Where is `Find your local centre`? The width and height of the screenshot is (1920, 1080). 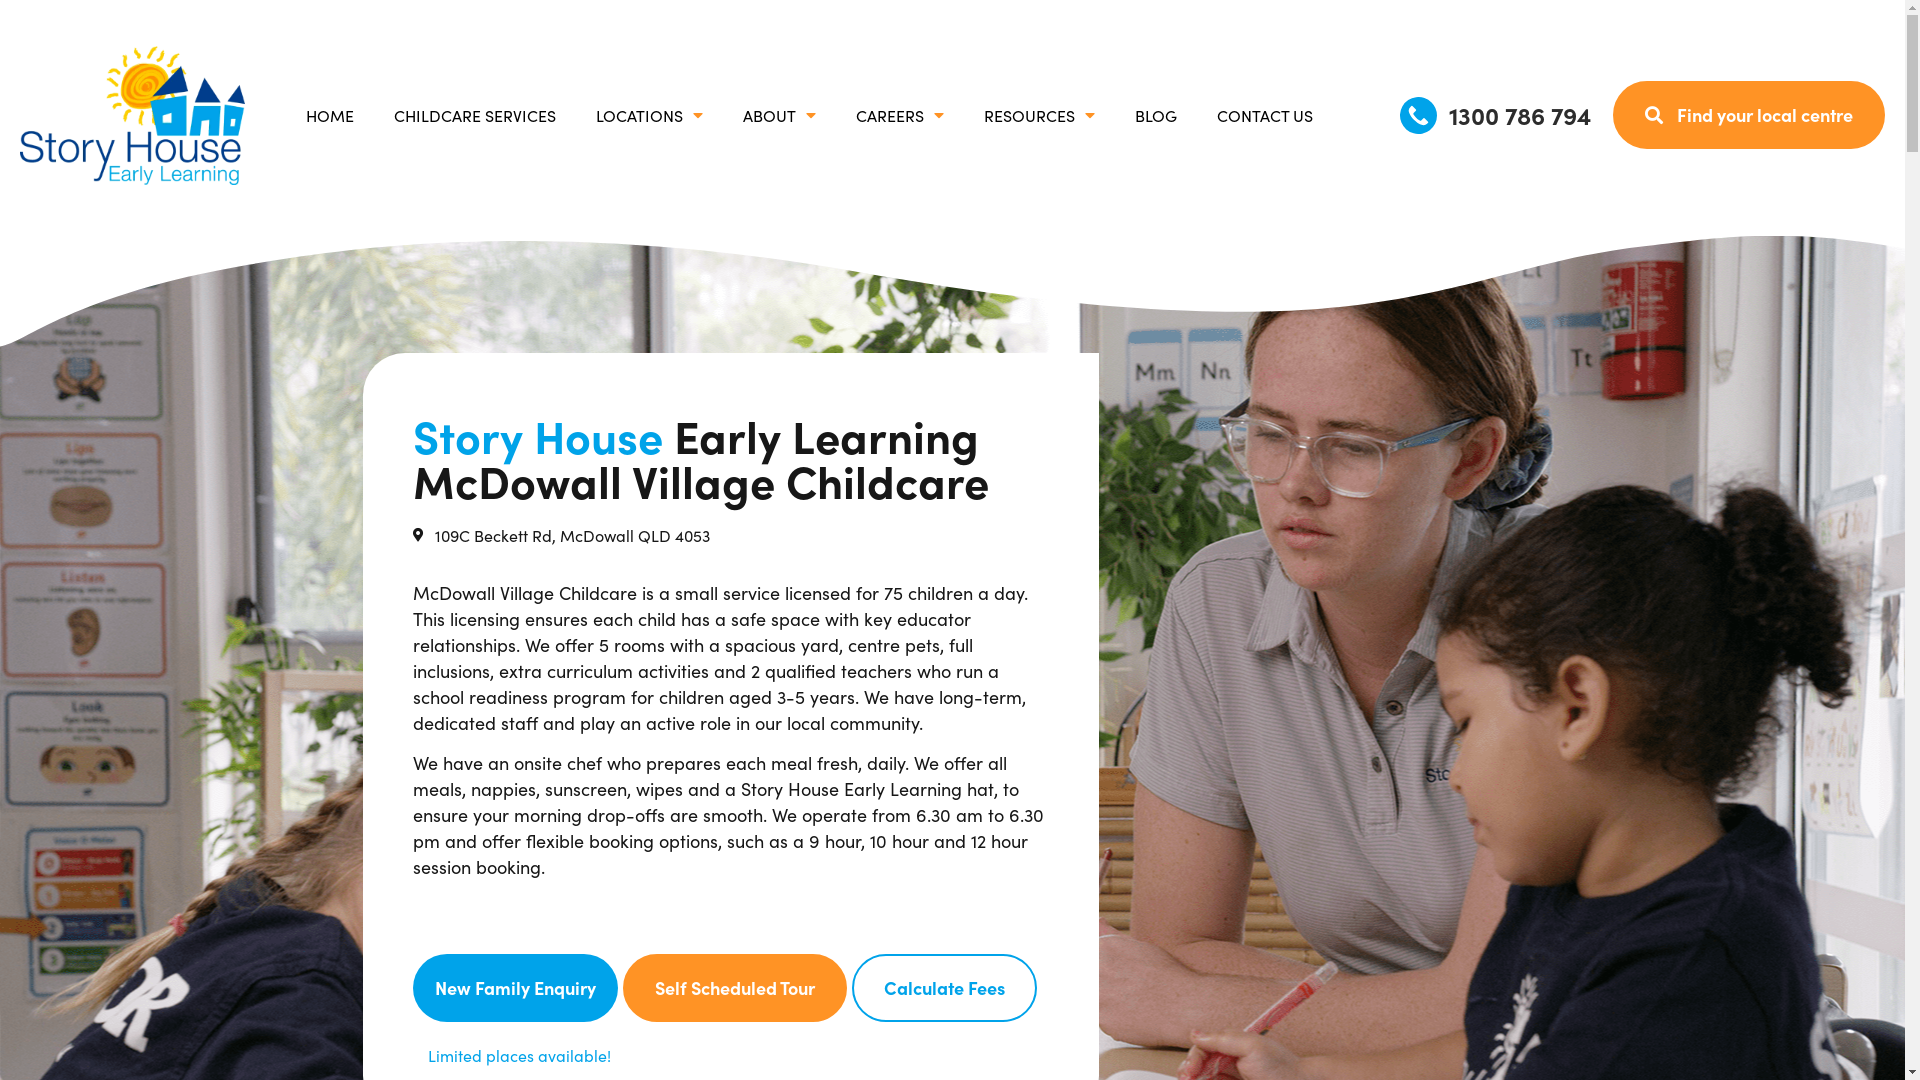
Find your local centre is located at coordinates (1749, 115).